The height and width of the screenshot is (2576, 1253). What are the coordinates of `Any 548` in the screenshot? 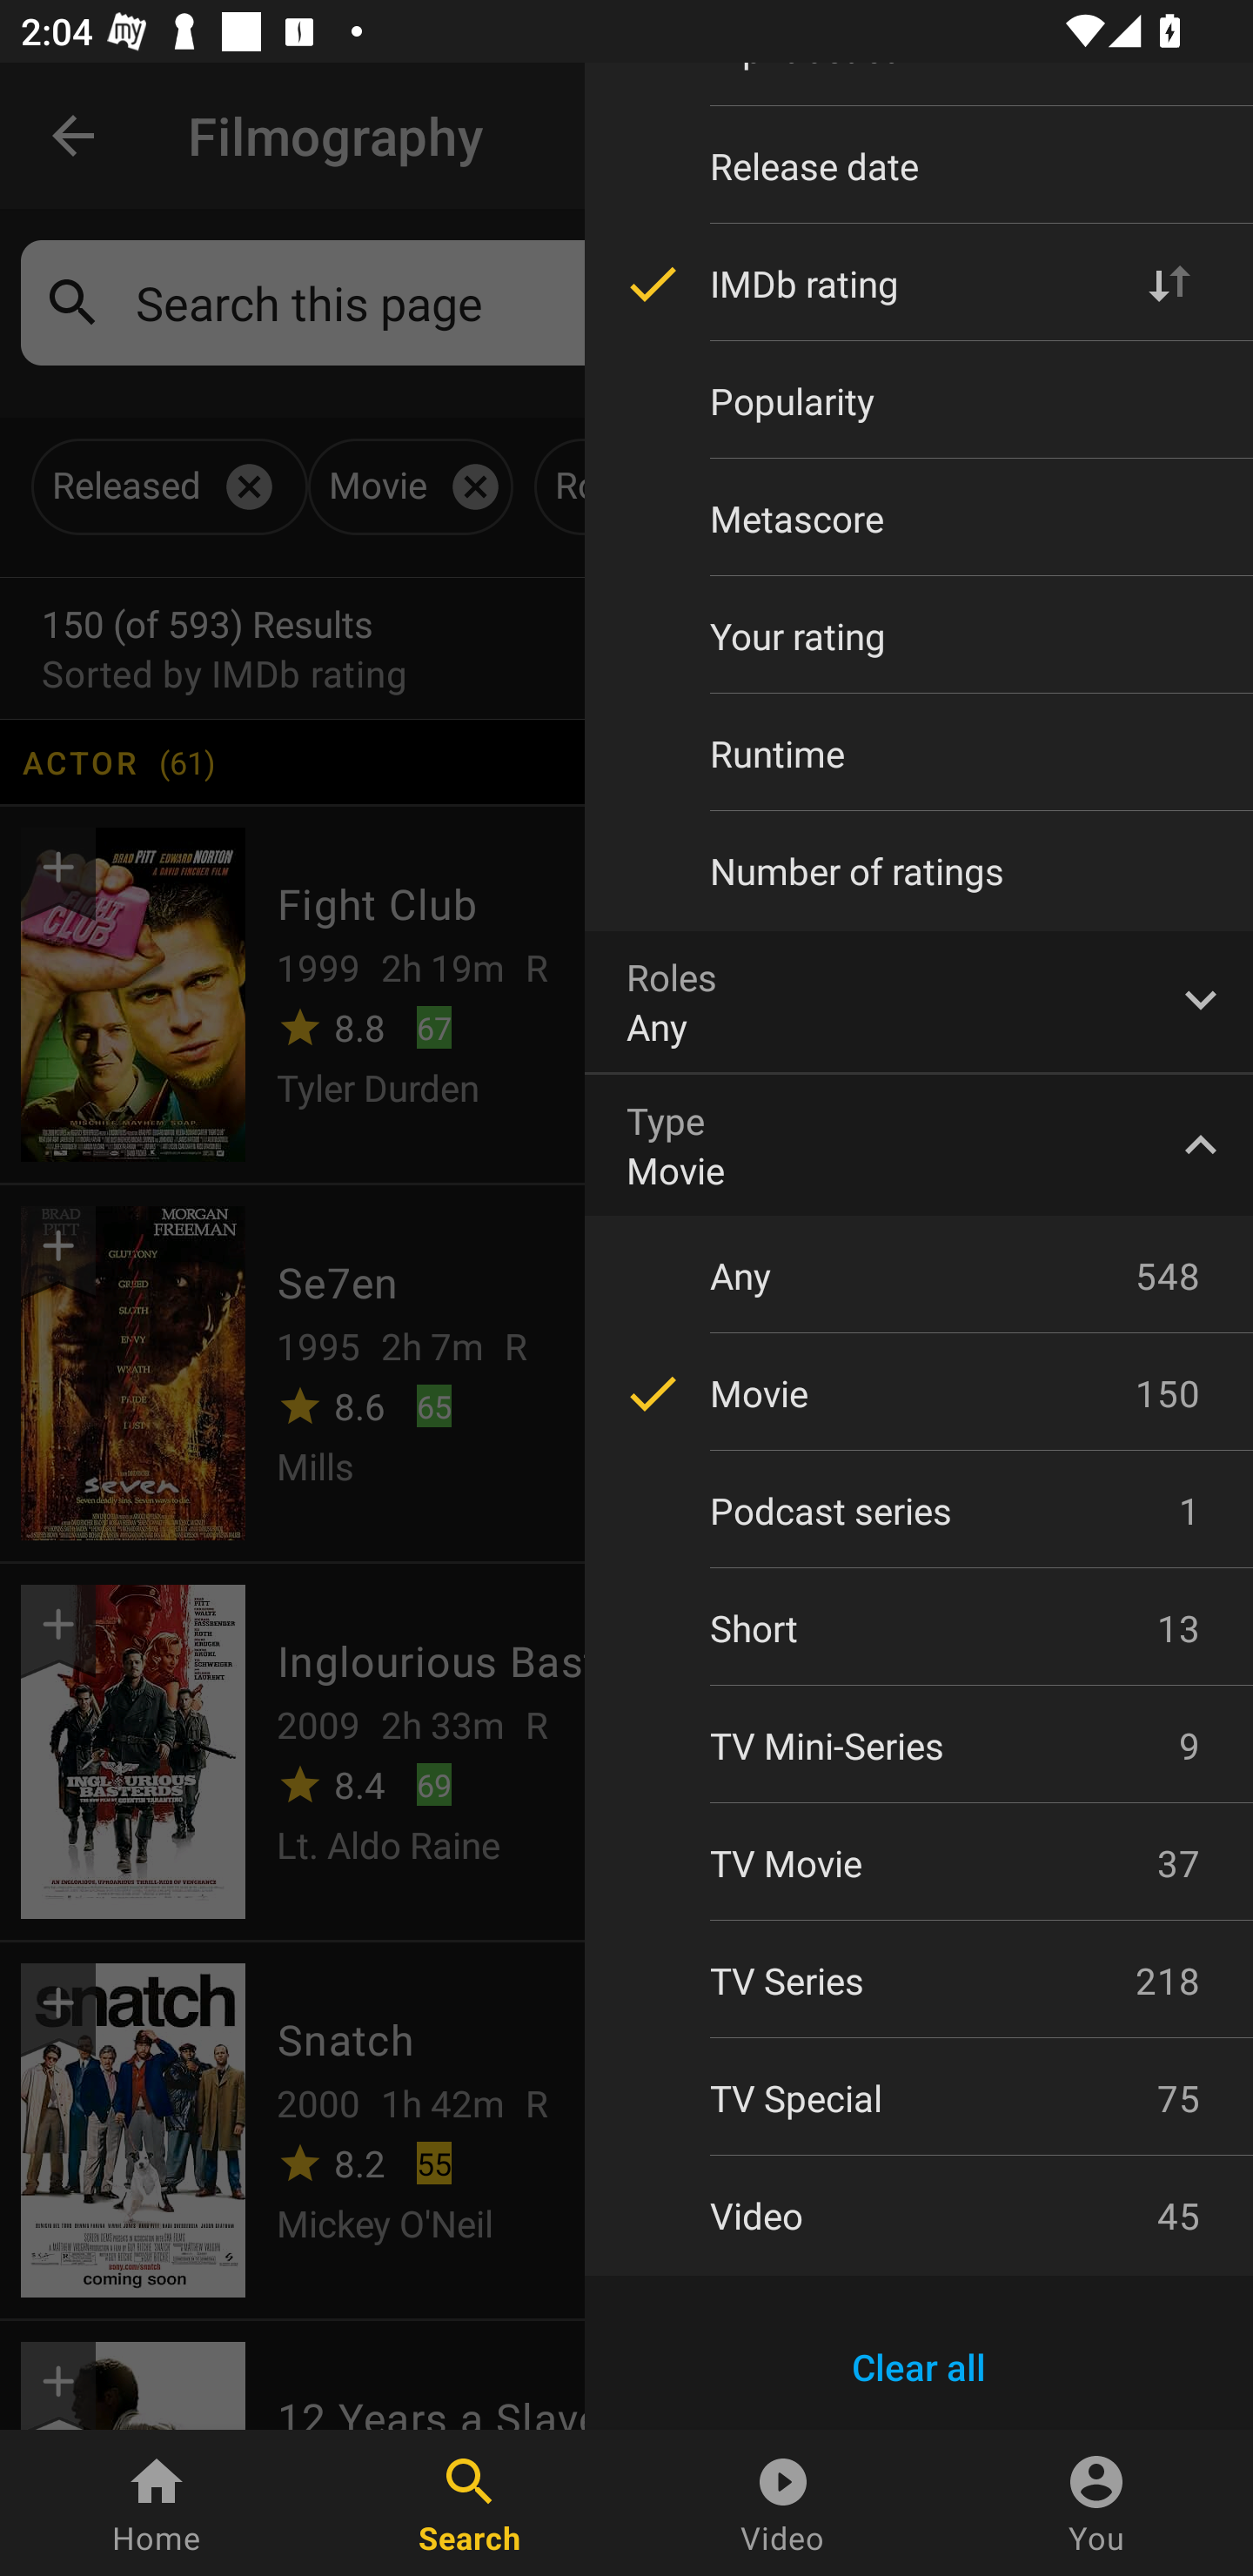 It's located at (919, 1276).